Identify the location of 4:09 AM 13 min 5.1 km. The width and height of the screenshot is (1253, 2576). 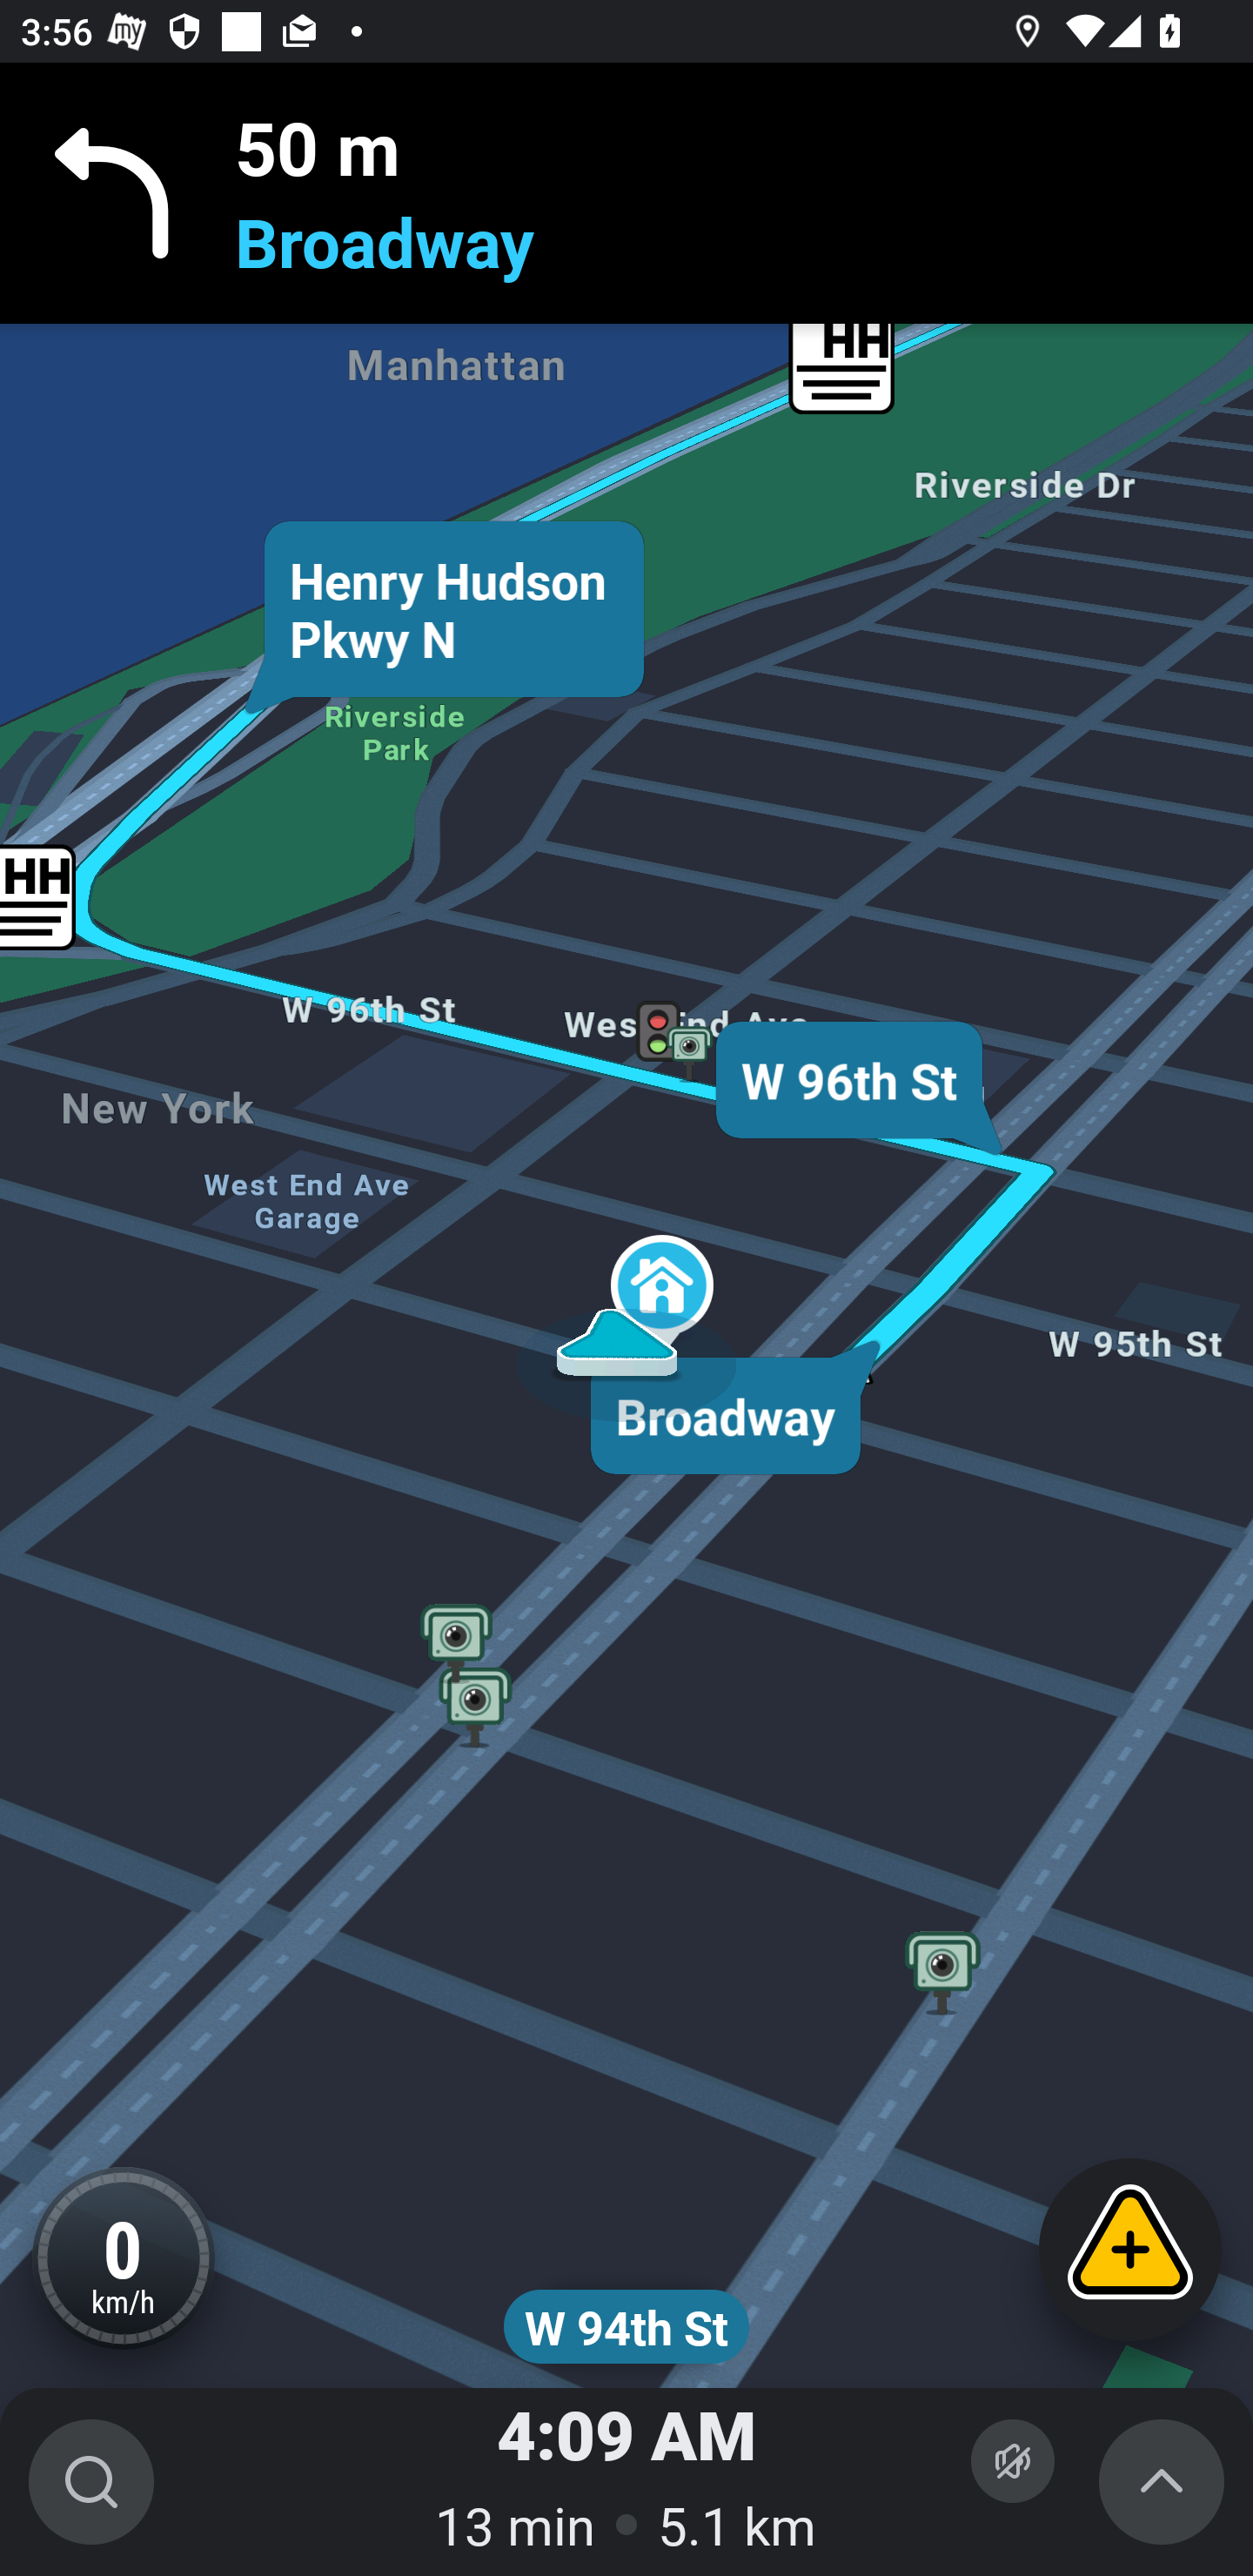
(626, 2482).